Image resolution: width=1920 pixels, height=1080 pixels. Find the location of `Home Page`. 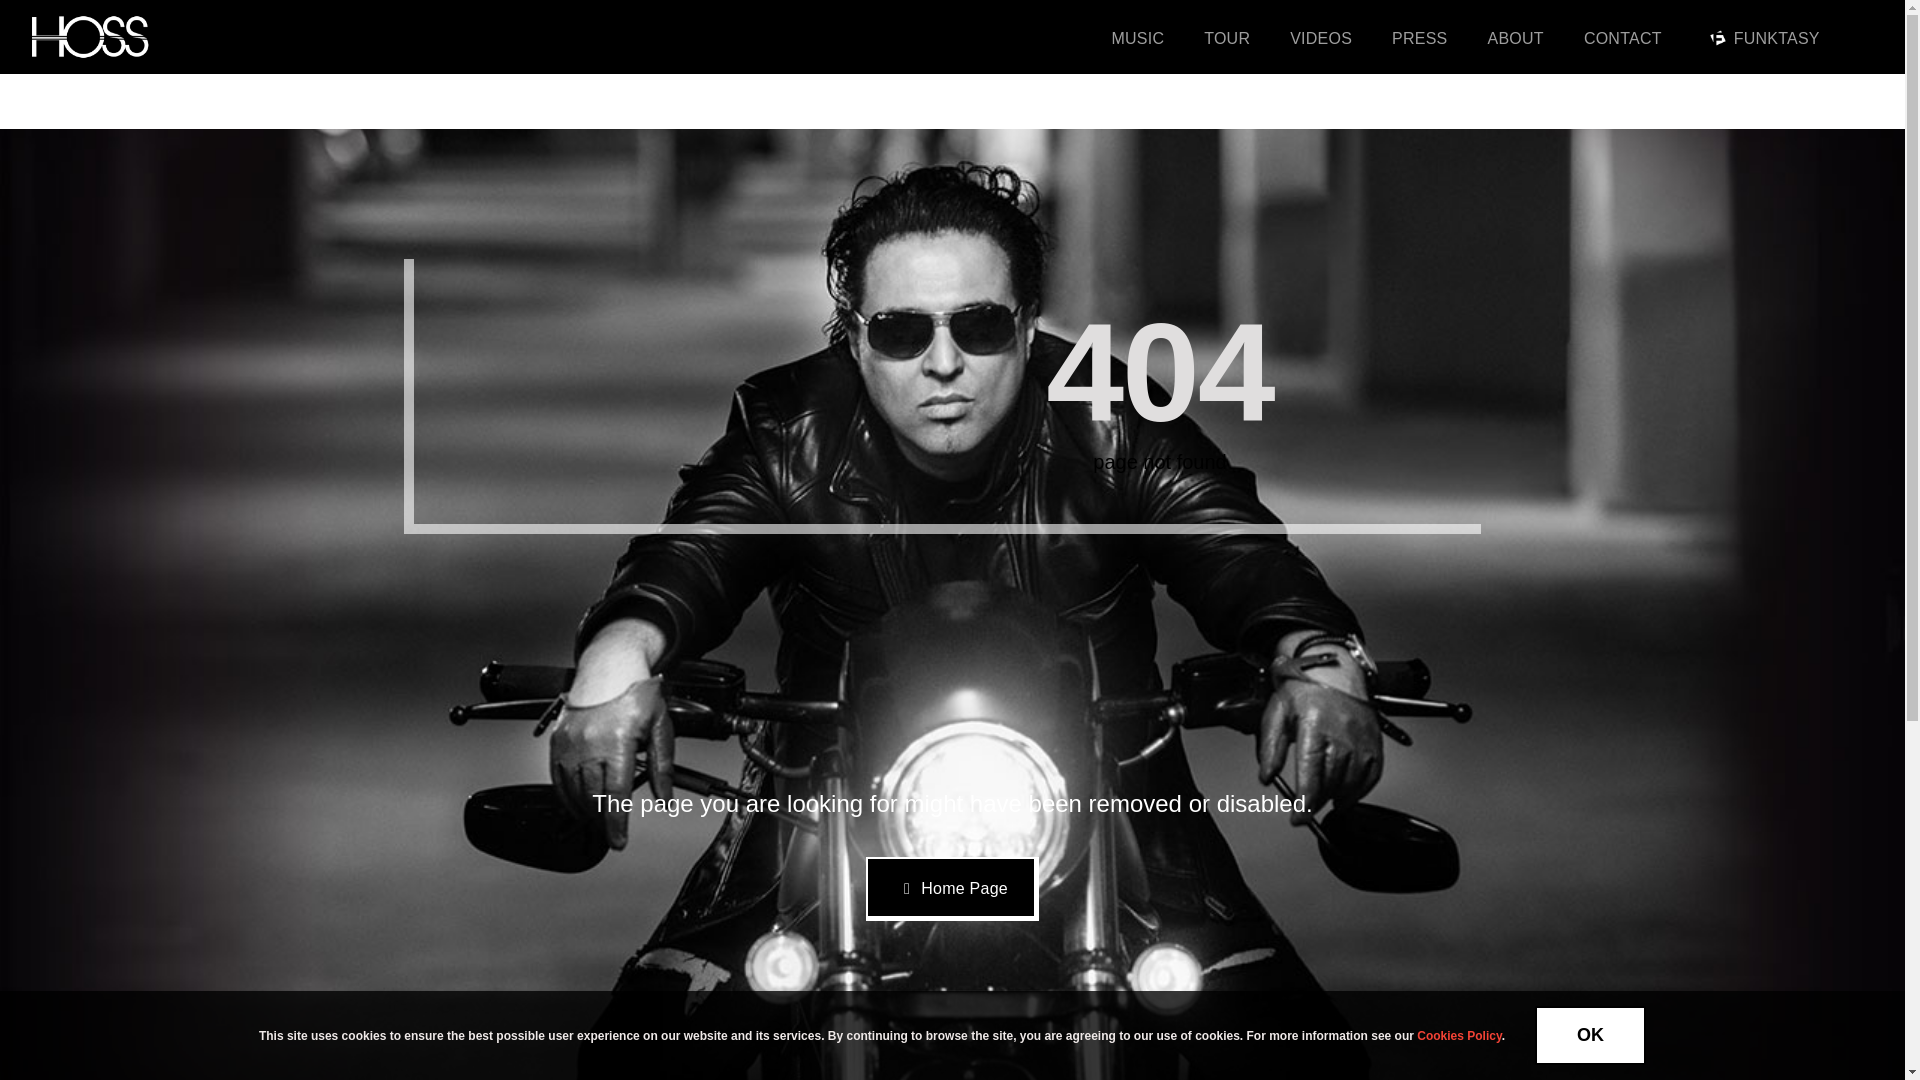

Home Page is located at coordinates (952, 889).